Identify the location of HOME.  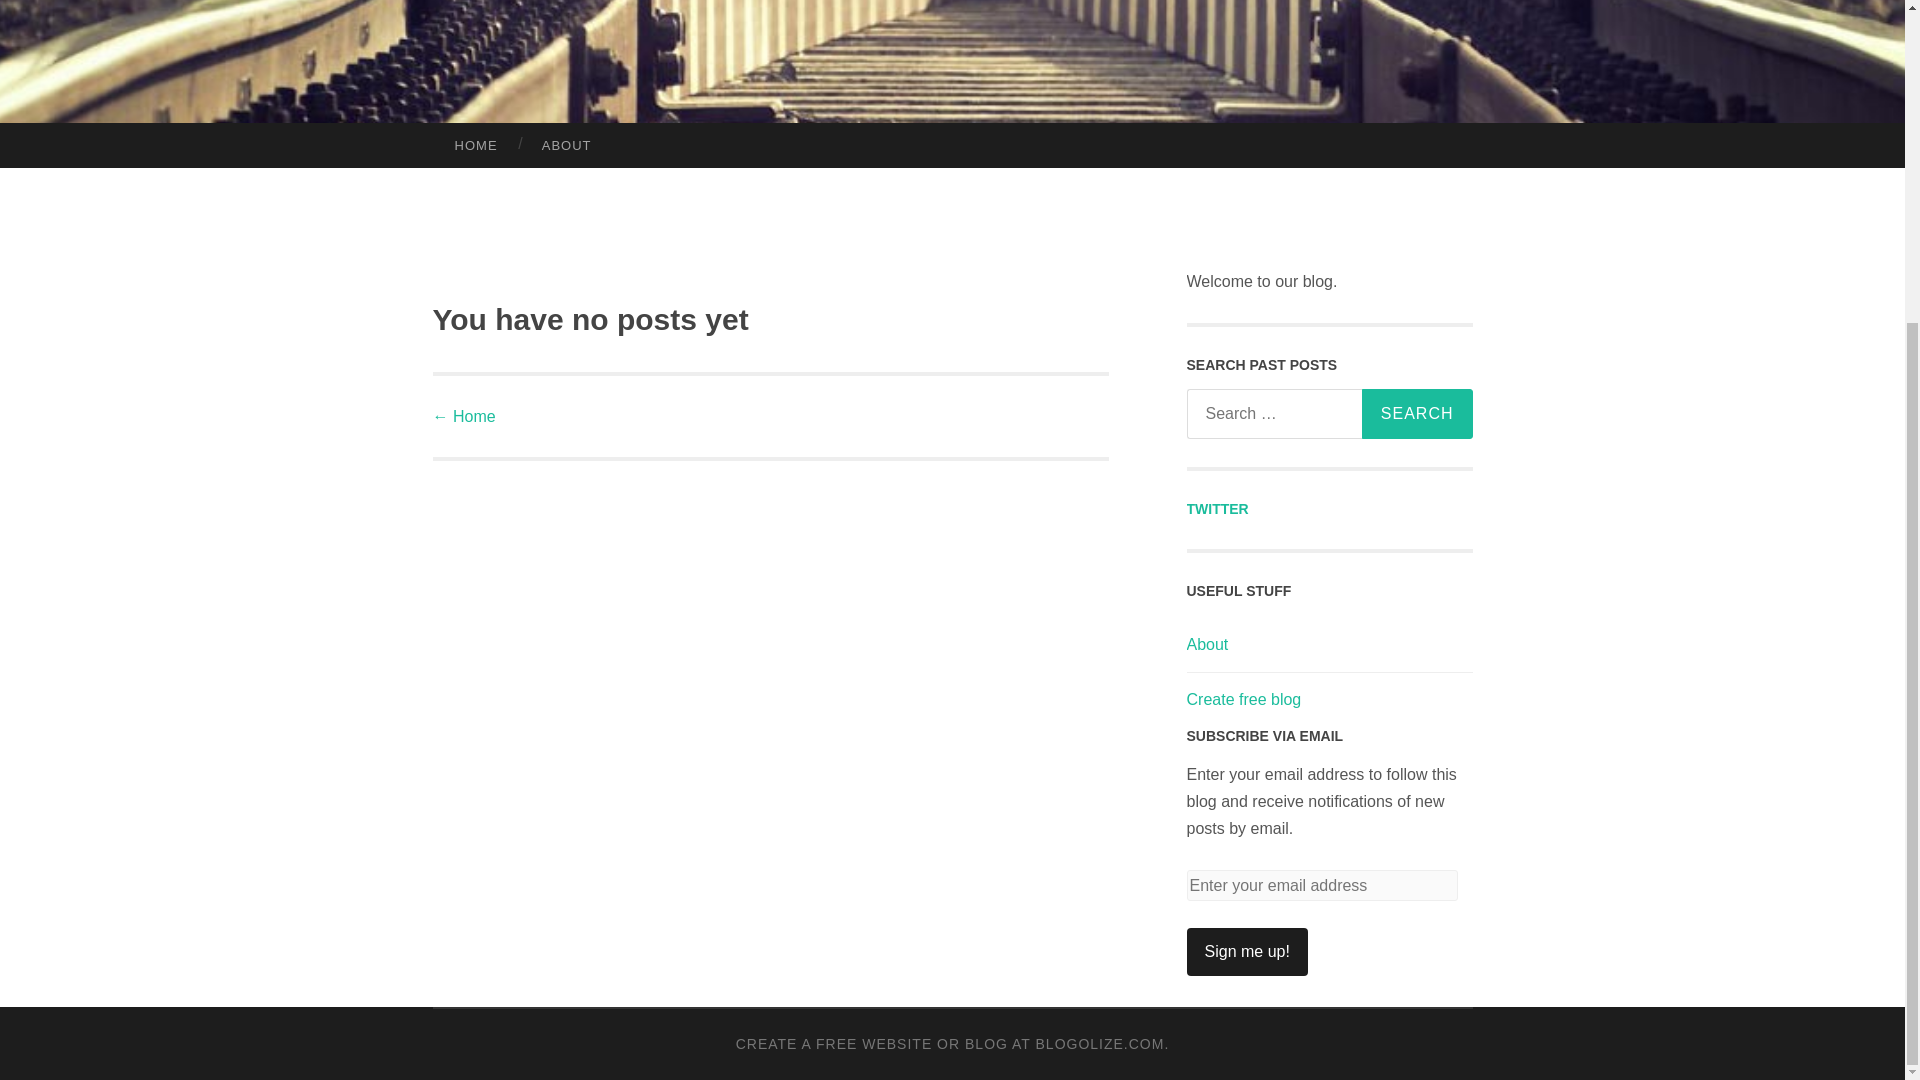
(475, 146).